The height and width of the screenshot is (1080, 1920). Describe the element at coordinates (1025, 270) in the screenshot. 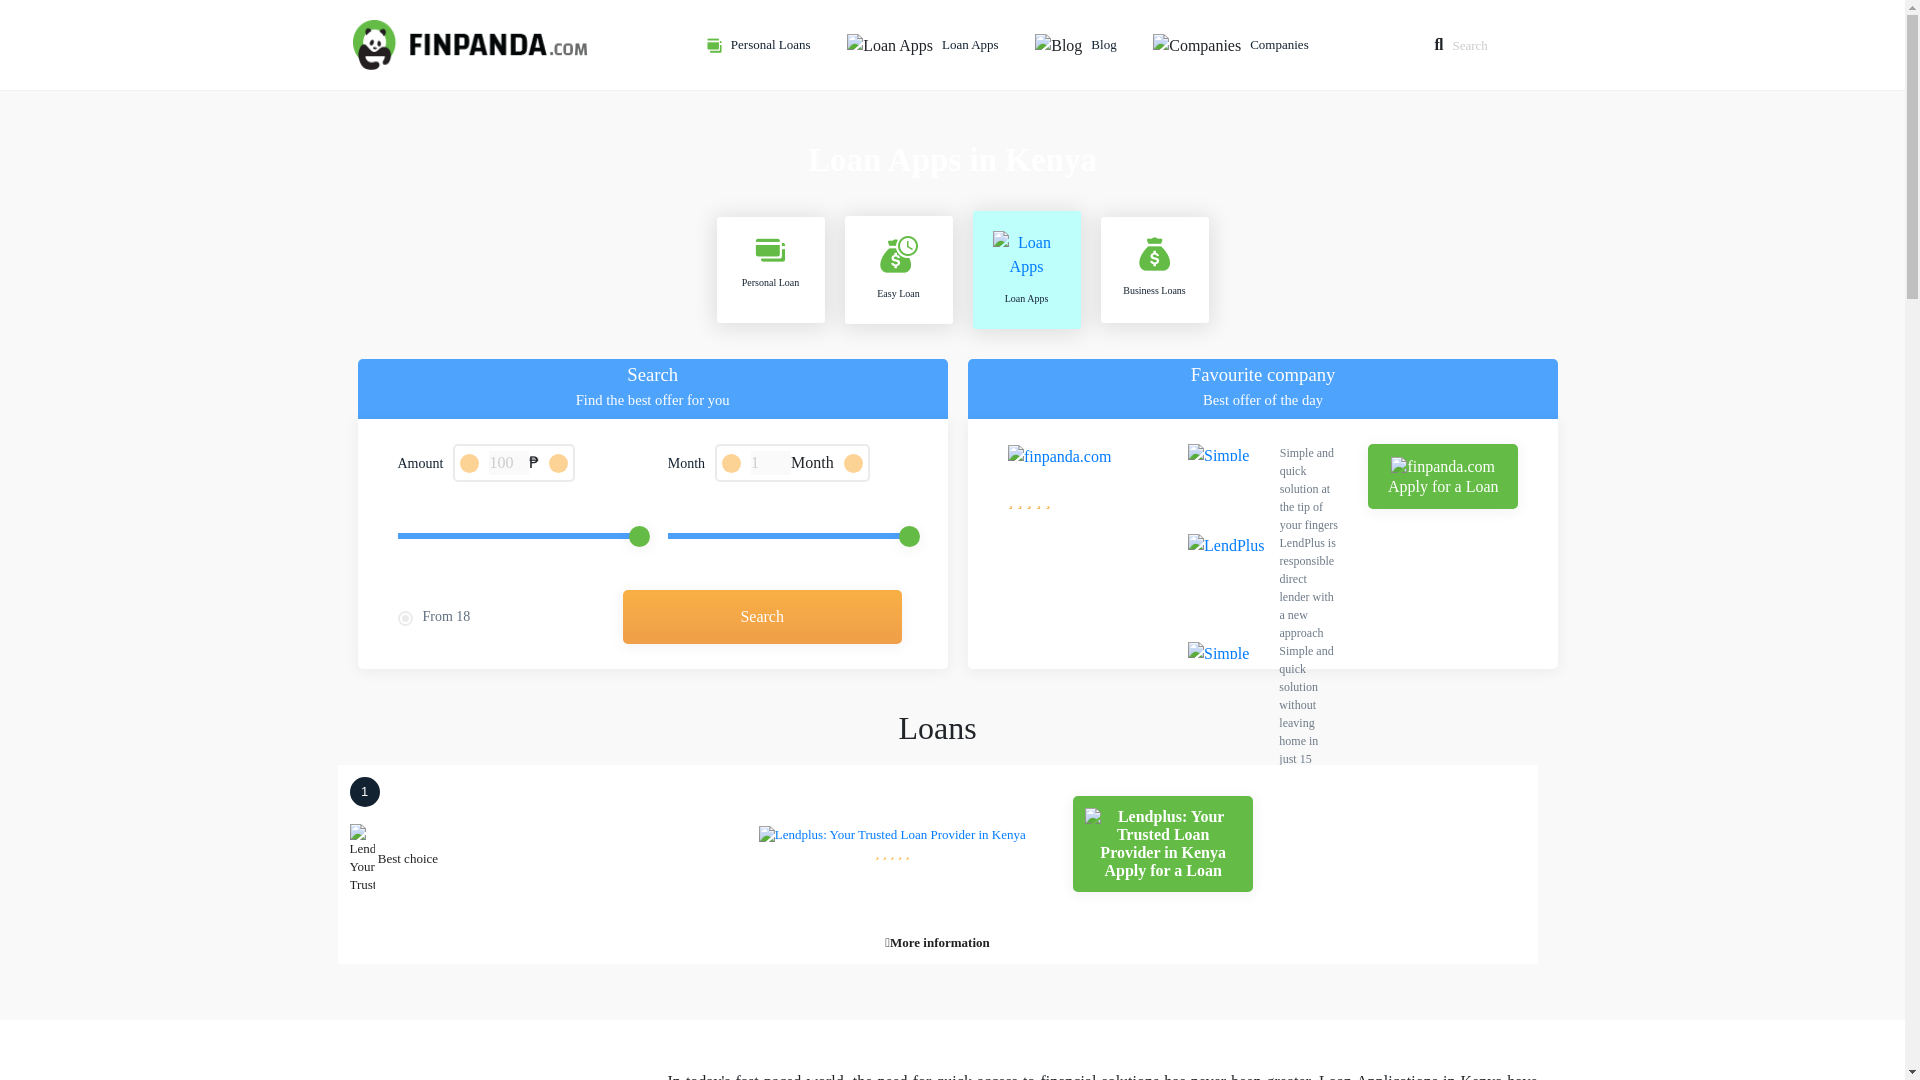

I see `Loan Apps` at that location.